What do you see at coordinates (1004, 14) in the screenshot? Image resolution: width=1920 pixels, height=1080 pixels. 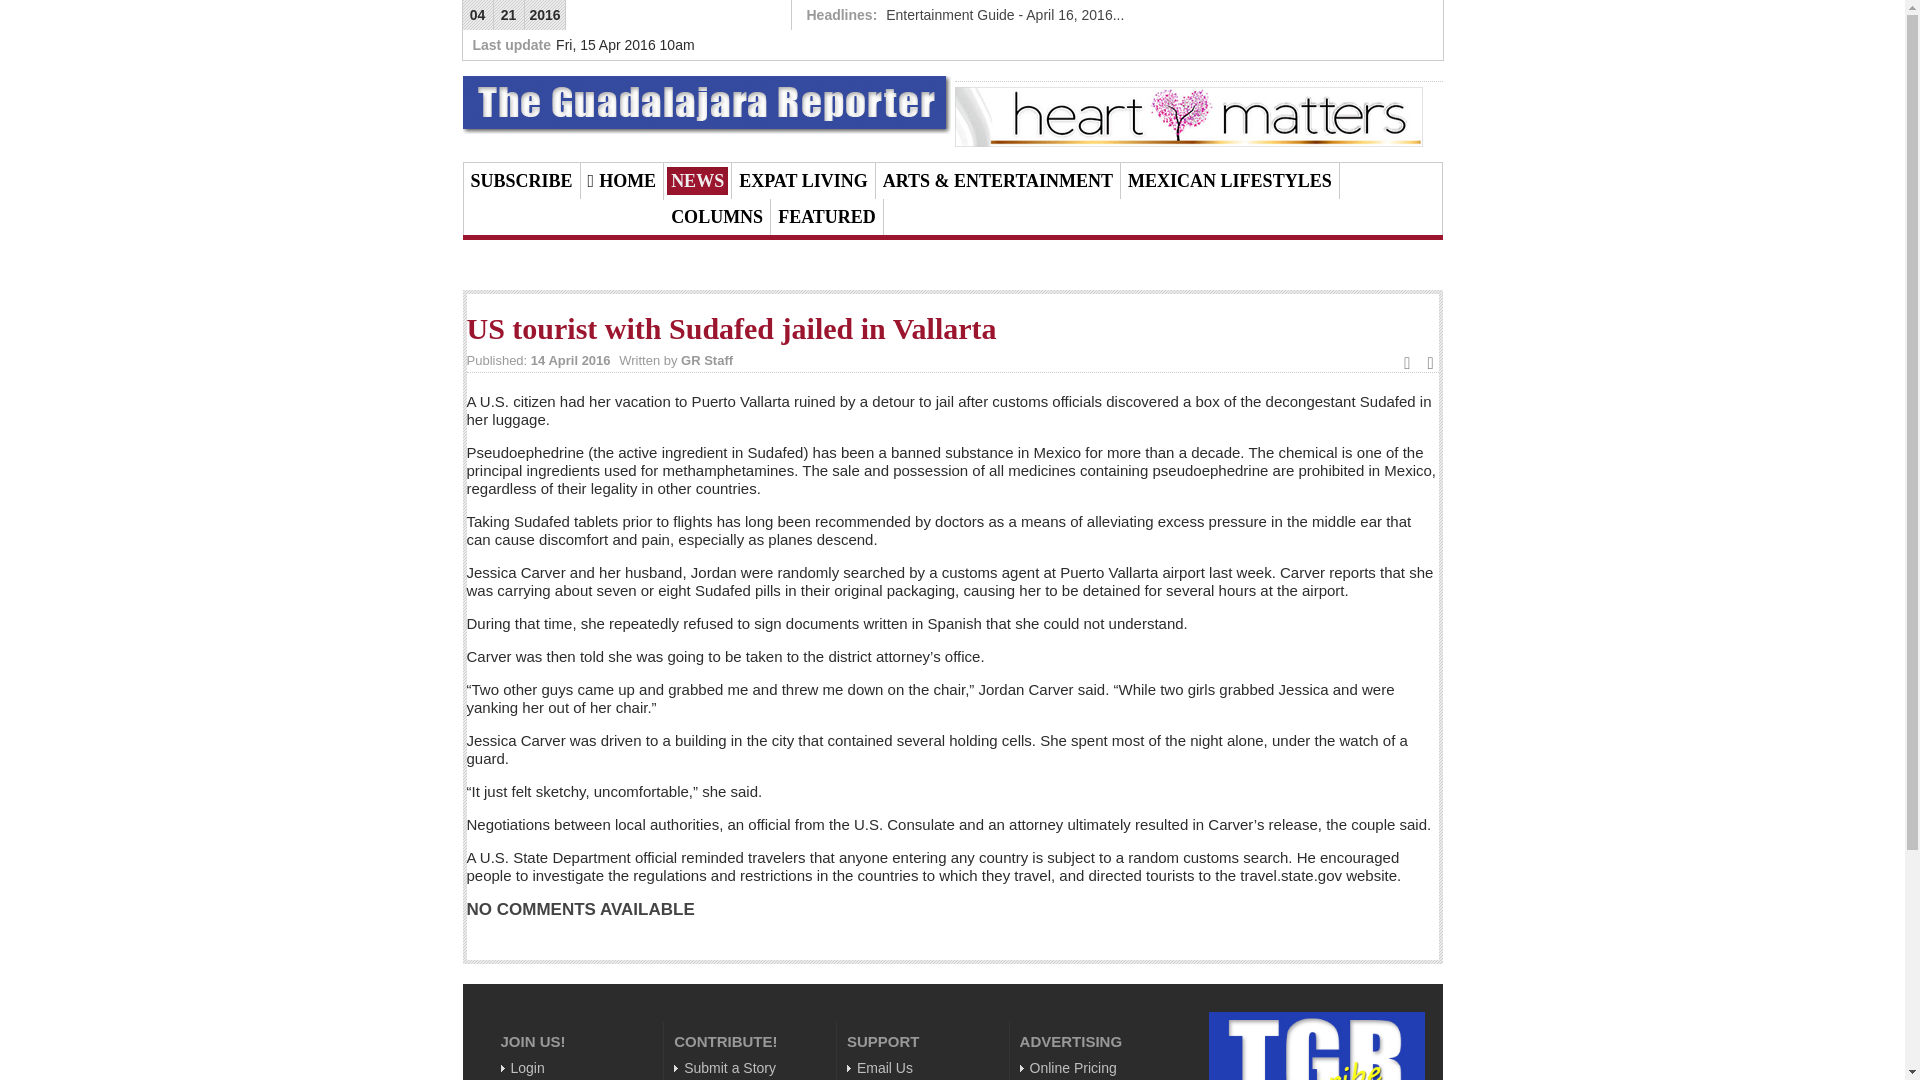 I see `Entertainment Guide - April 16, 2016...` at bounding box center [1004, 14].